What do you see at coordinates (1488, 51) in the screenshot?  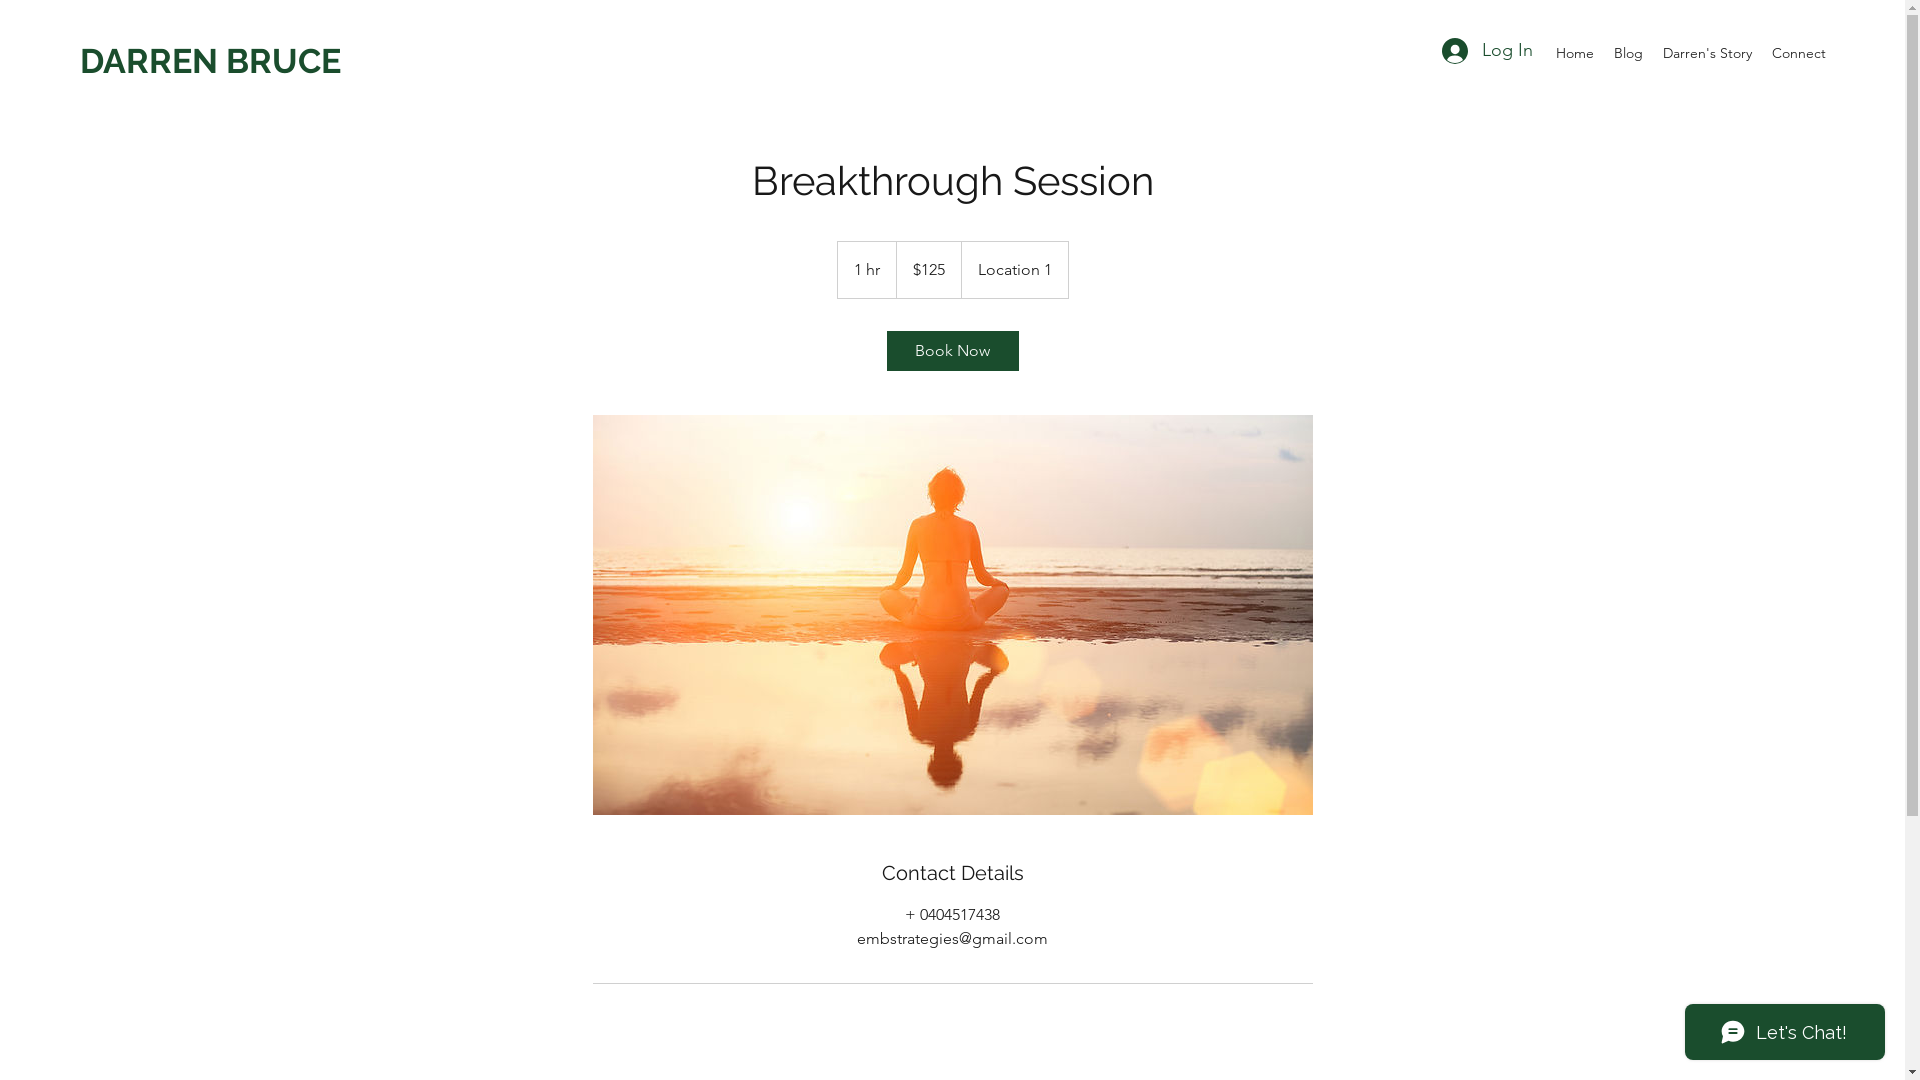 I see `Log In` at bounding box center [1488, 51].